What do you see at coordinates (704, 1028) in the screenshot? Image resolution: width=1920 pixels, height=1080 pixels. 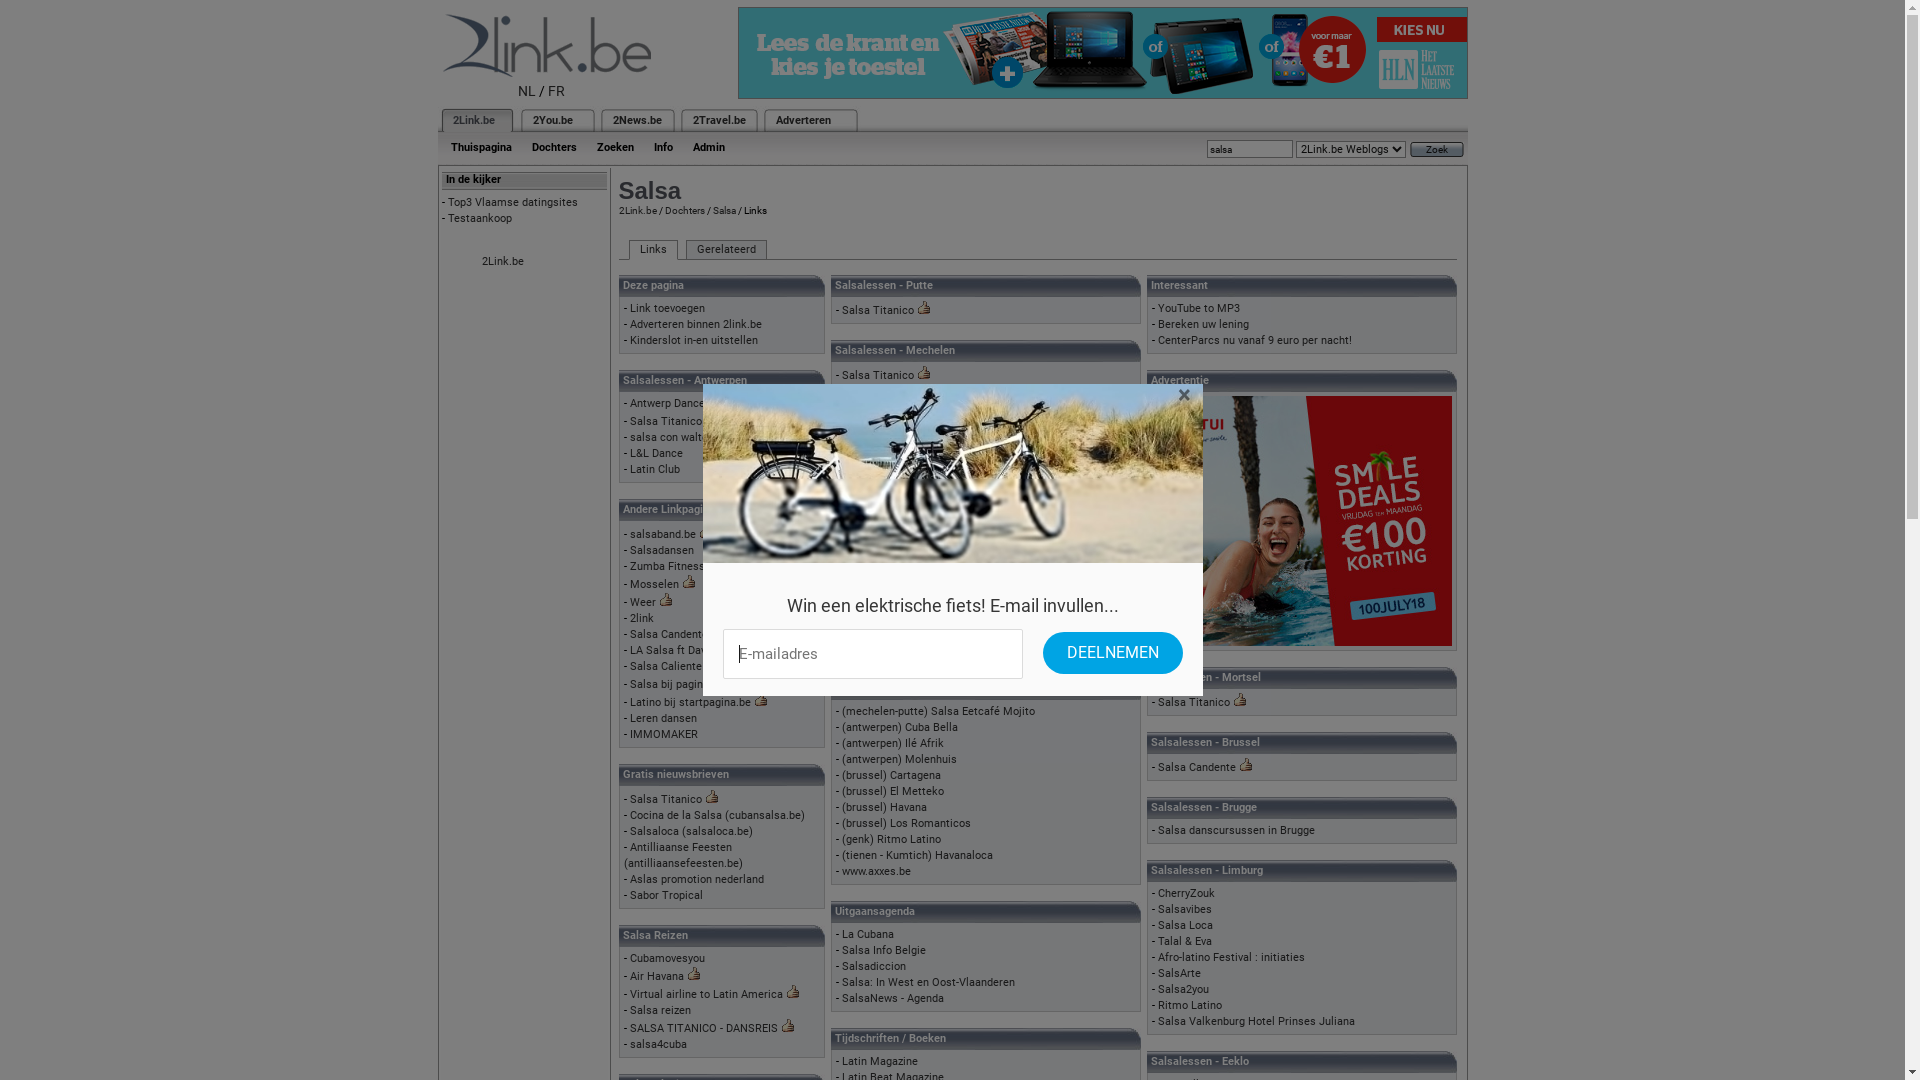 I see `SALSA TITANICO - DANSREIS` at bounding box center [704, 1028].